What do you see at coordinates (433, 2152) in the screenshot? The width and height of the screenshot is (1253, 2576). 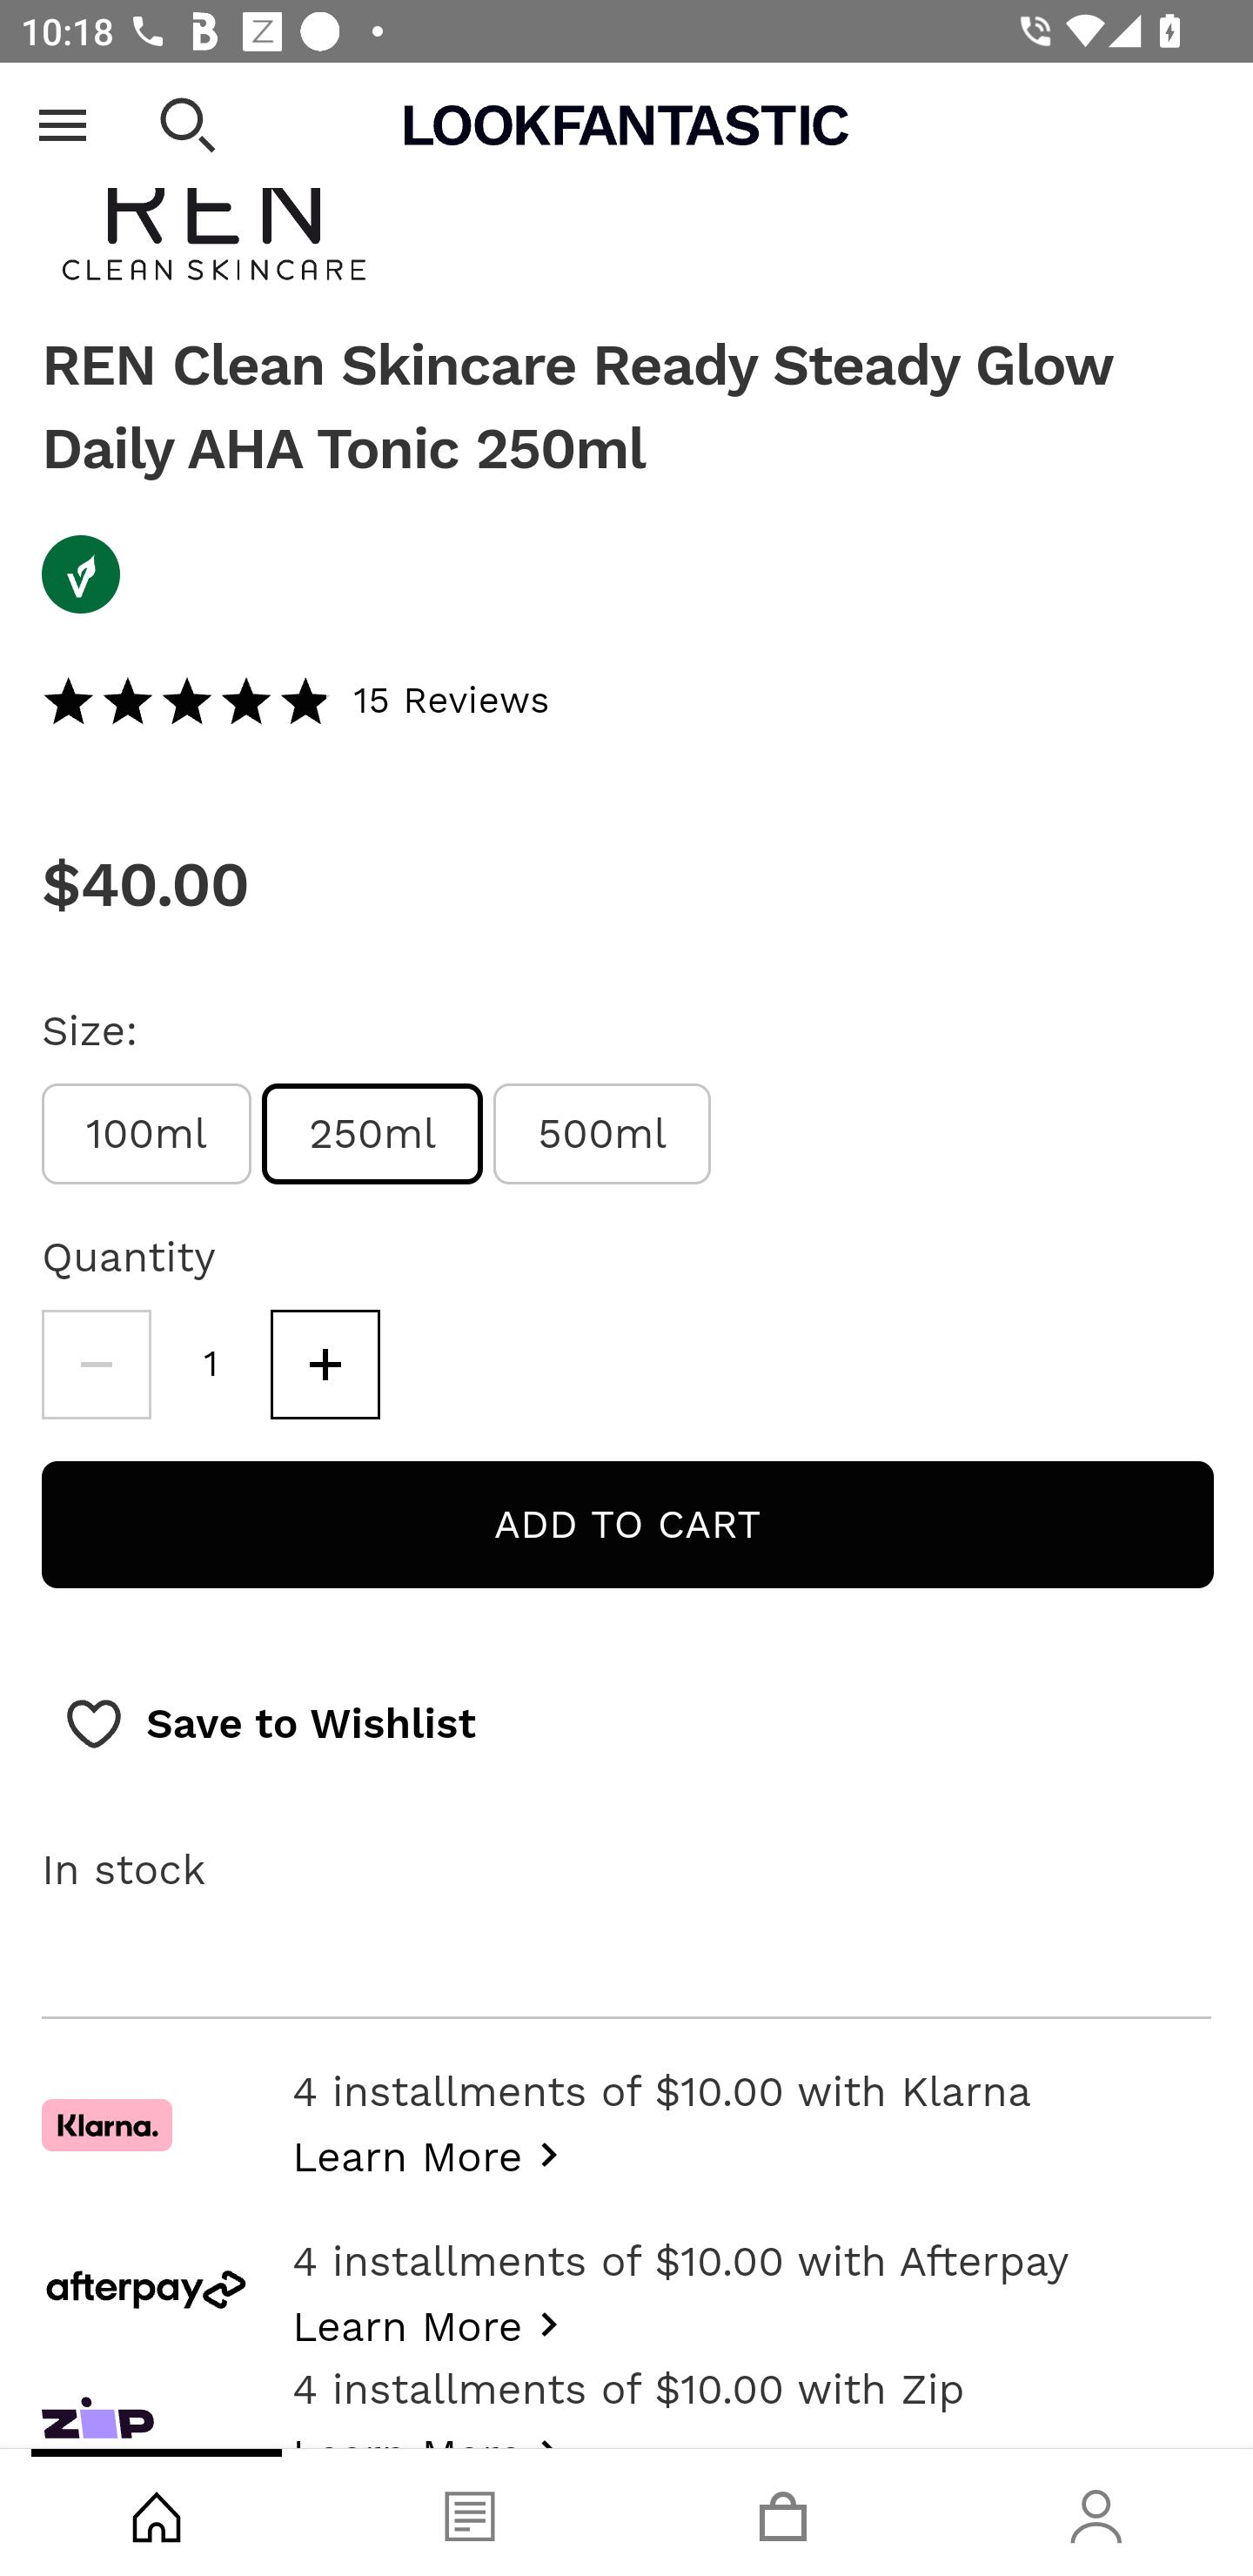 I see `Learn More about klarna_slice` at bounding box center [433, 2152].